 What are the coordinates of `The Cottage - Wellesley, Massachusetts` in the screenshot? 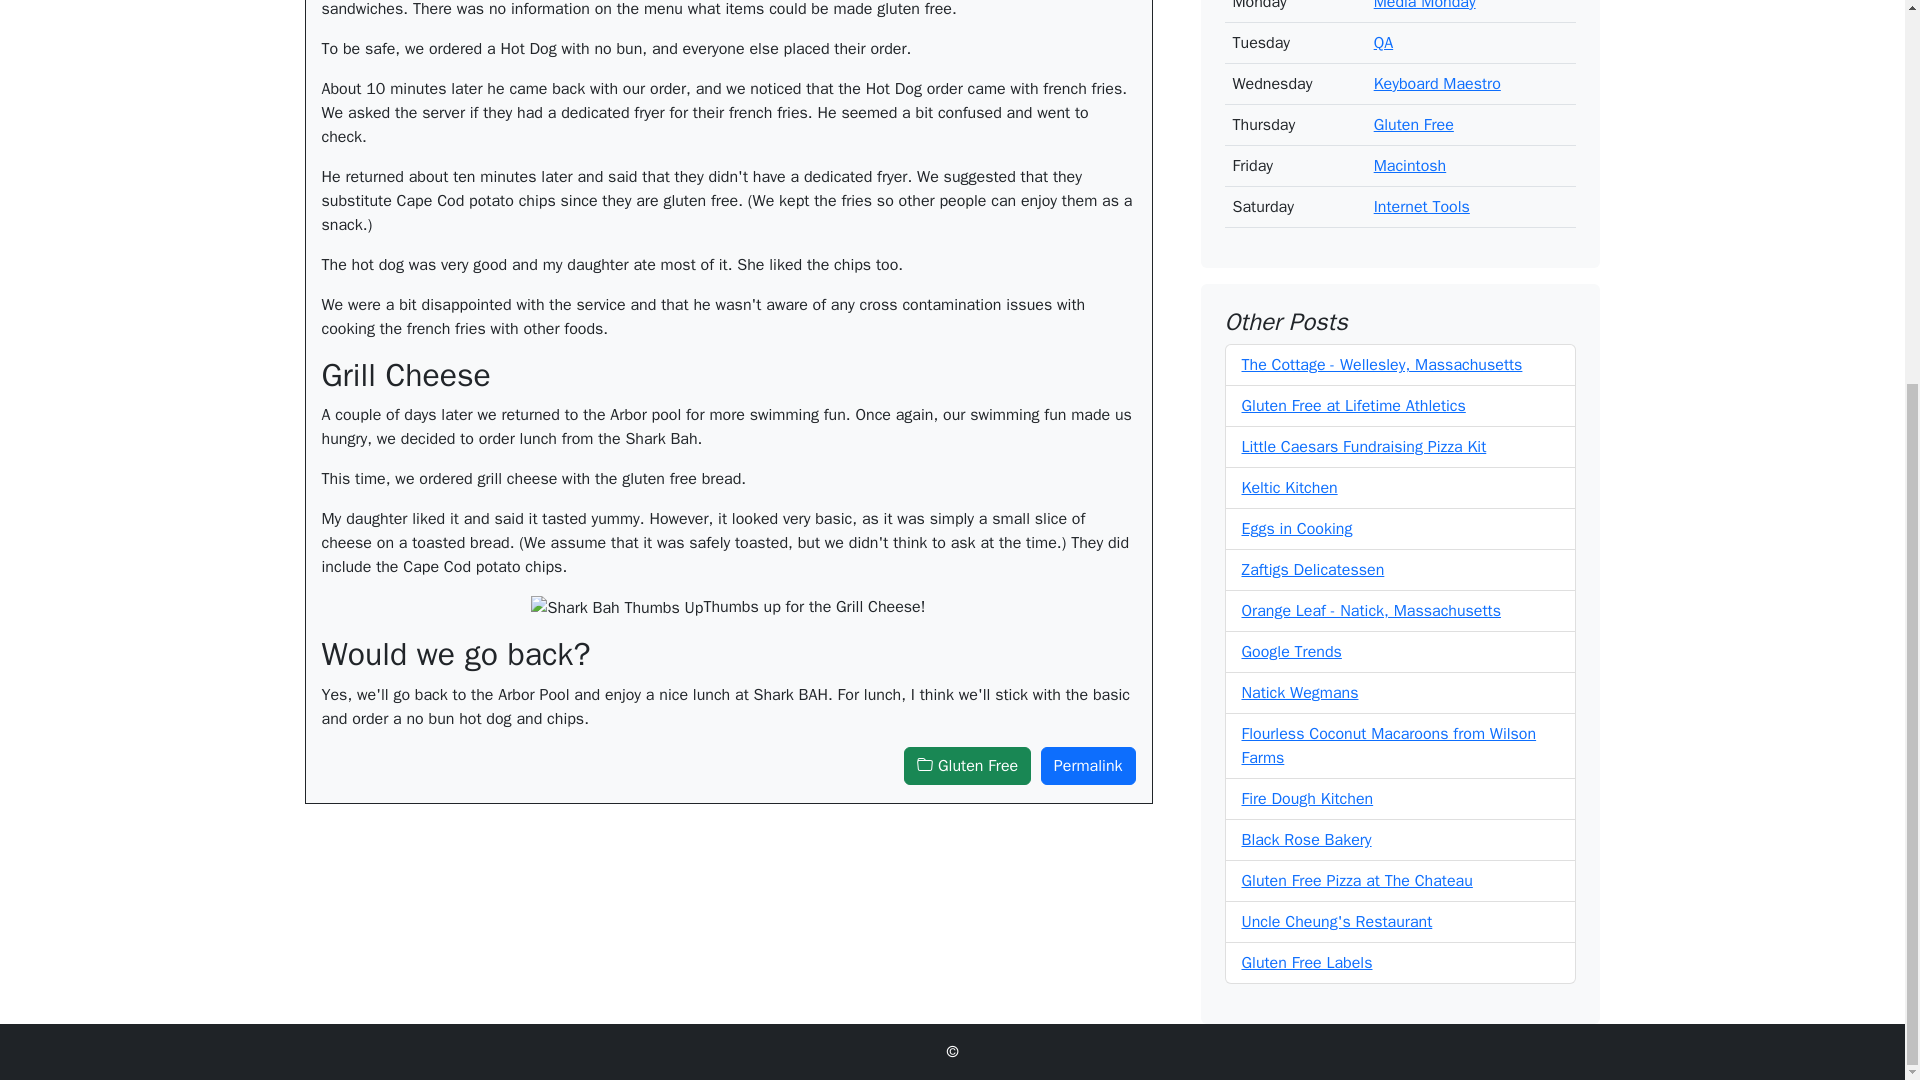 It's located at (1382, 348).